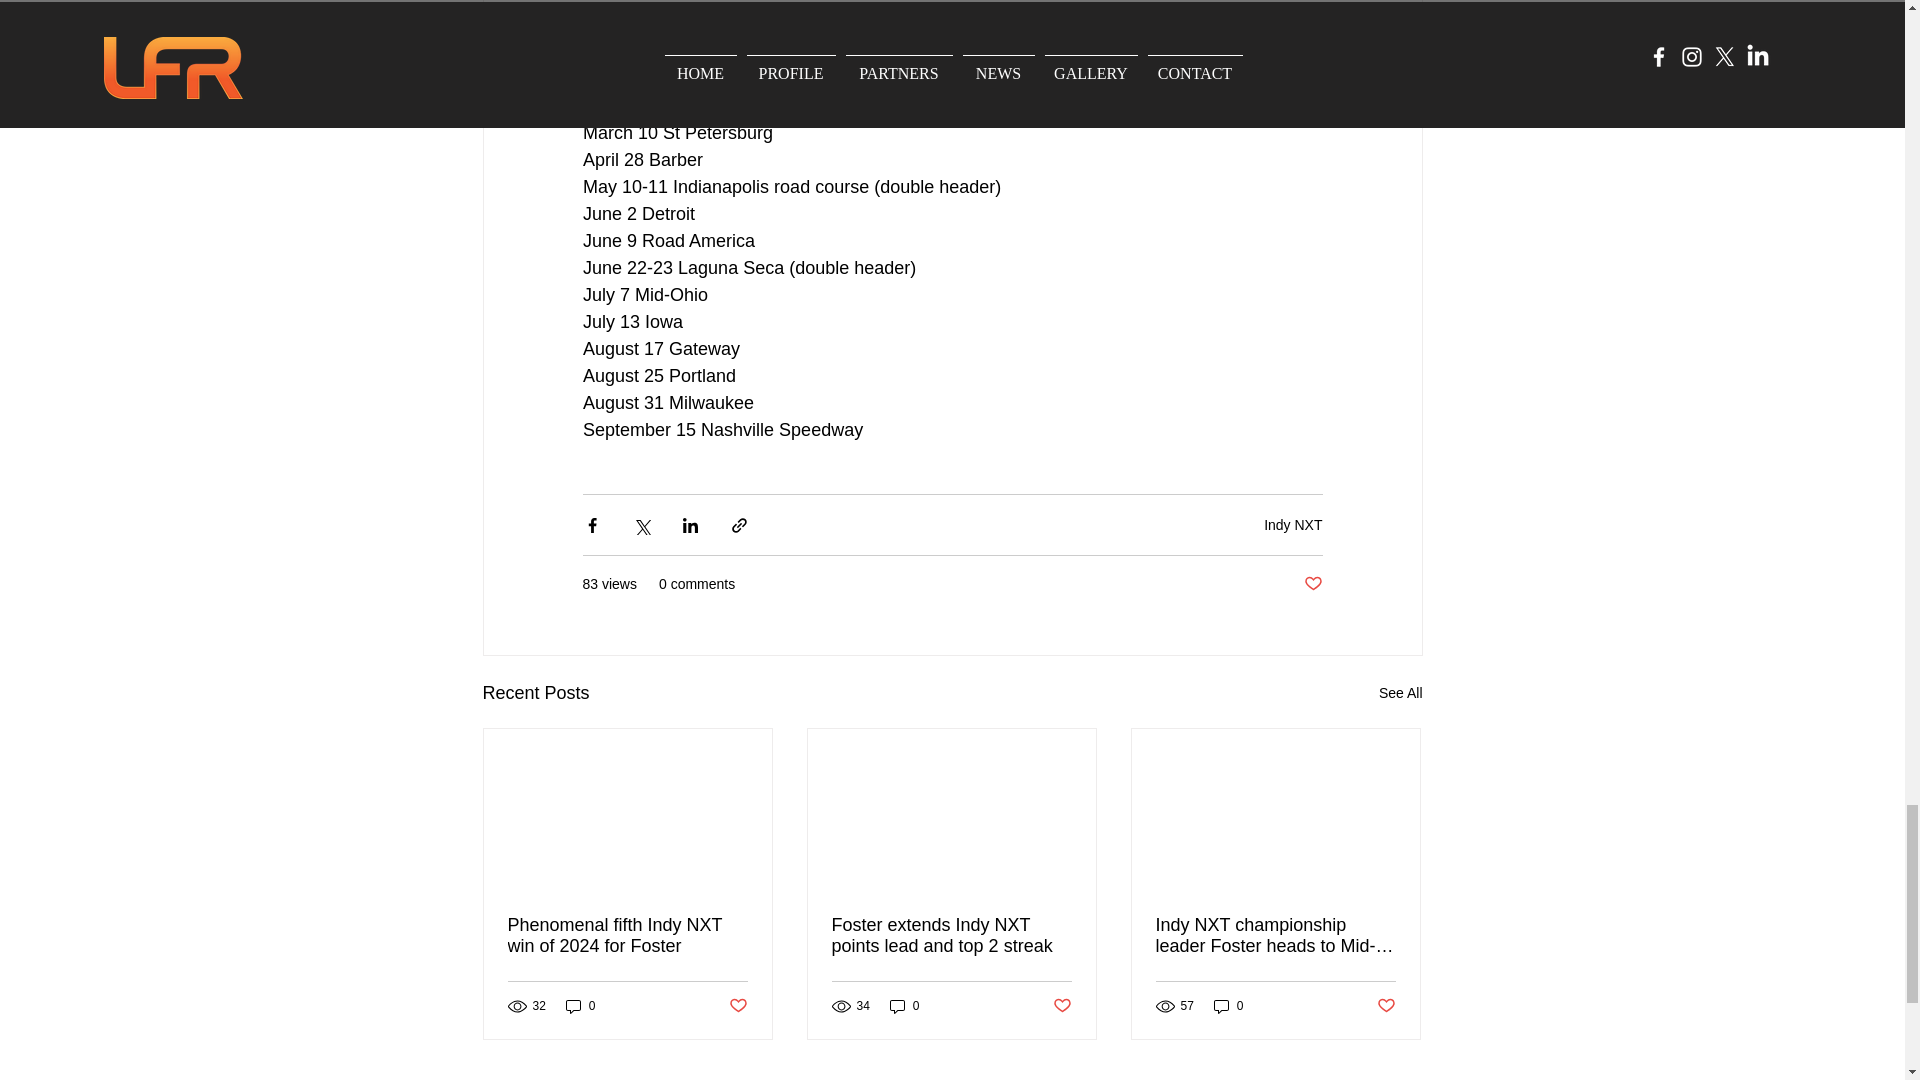 This screenshot has width=1920, height=1080. Describe the element at coordinates (1312, 584) in the screenshot. I see `Post not marked as liked` at that location.